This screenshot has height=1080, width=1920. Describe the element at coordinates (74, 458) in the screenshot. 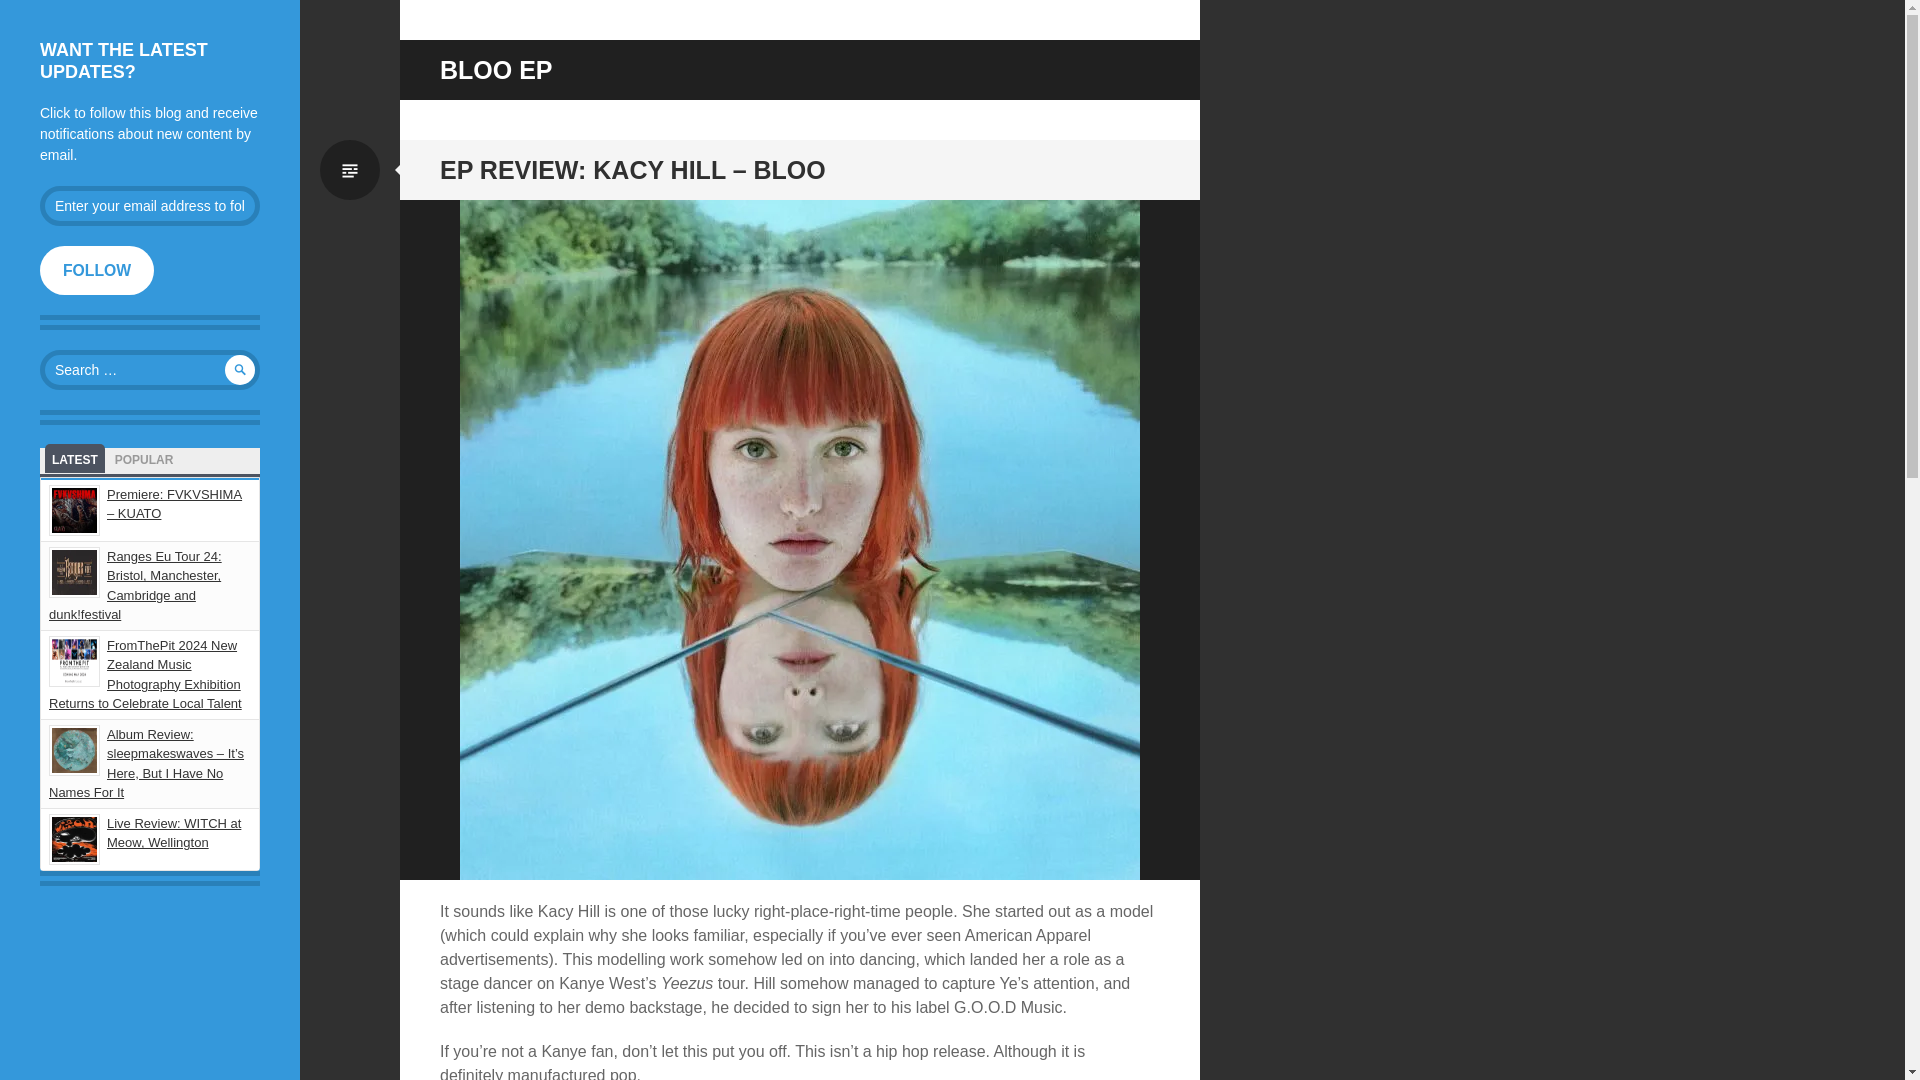

I see `LATEST` at that location.